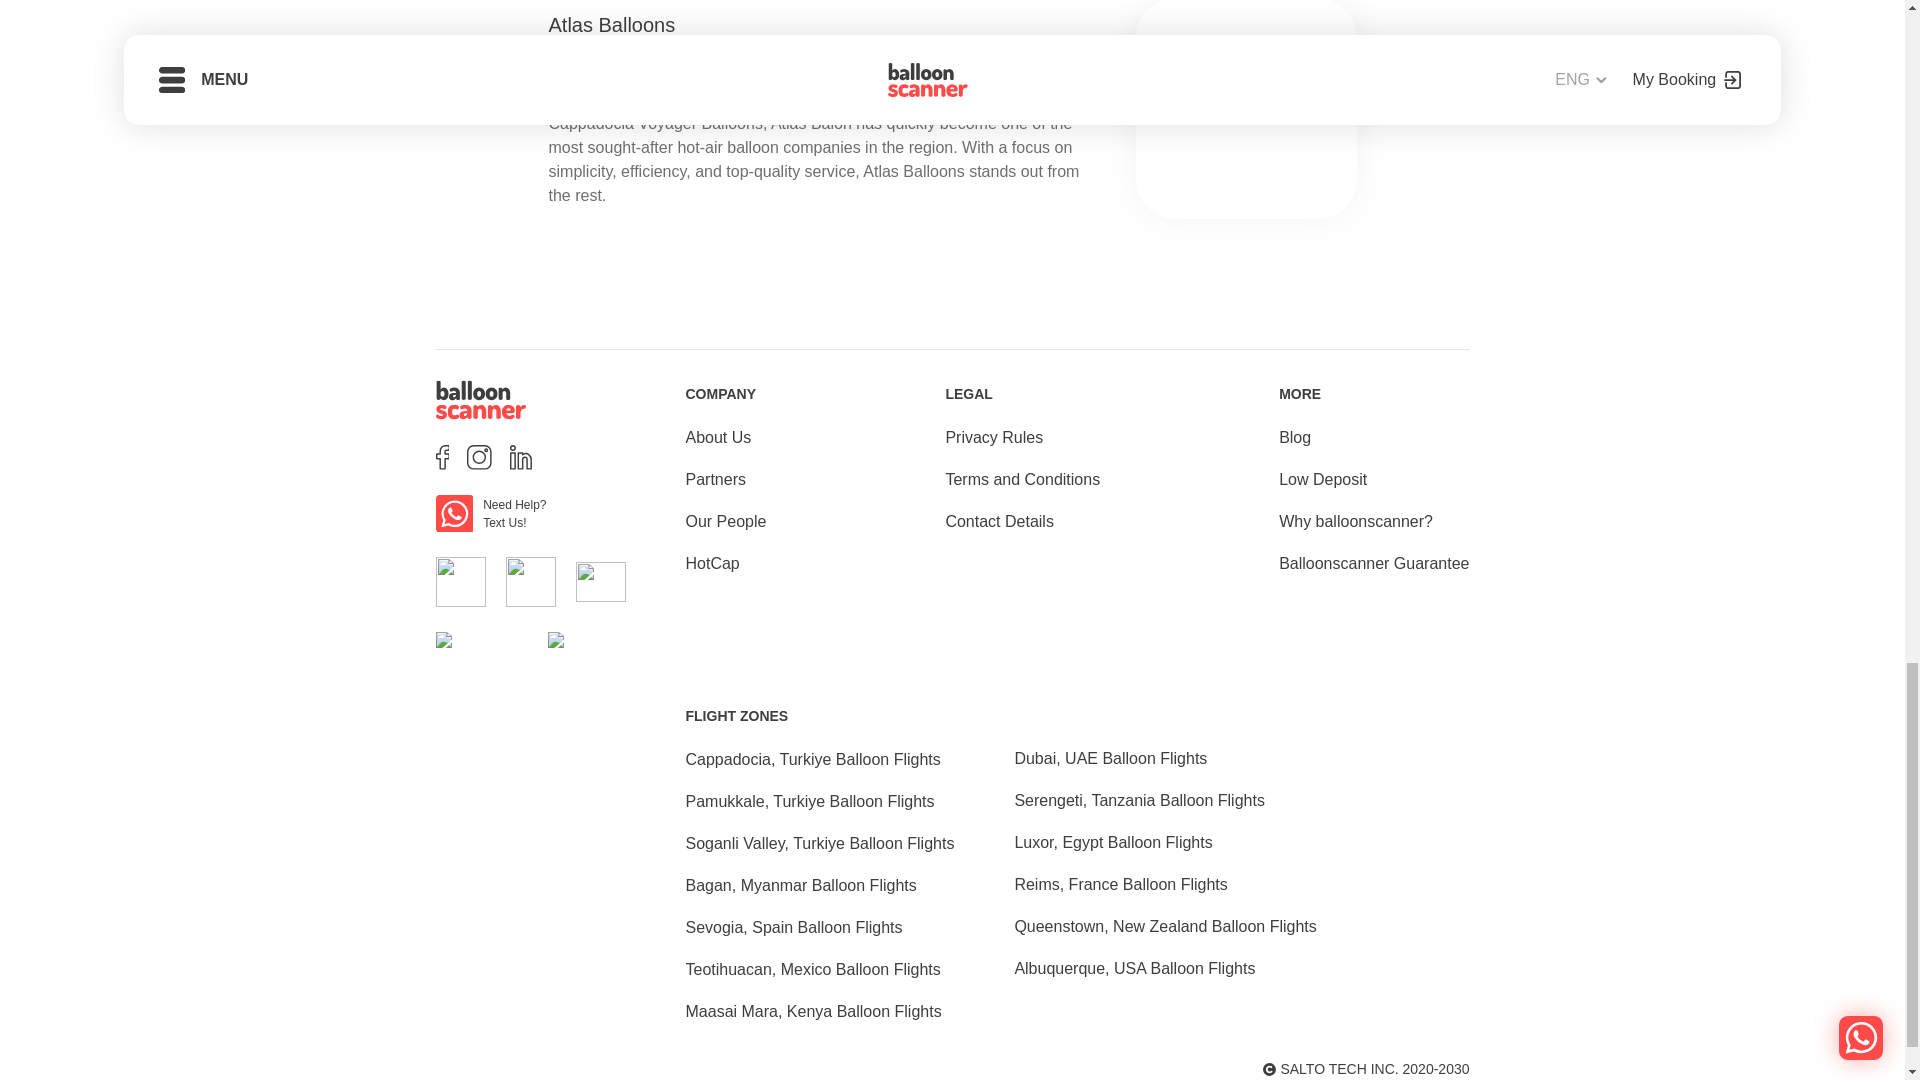 The width and height of the screenshot is (1920, 1080). What do you see at coordinates (716, 480) in the screenshot?
I see `Partners` at bounding box center [716, 480].